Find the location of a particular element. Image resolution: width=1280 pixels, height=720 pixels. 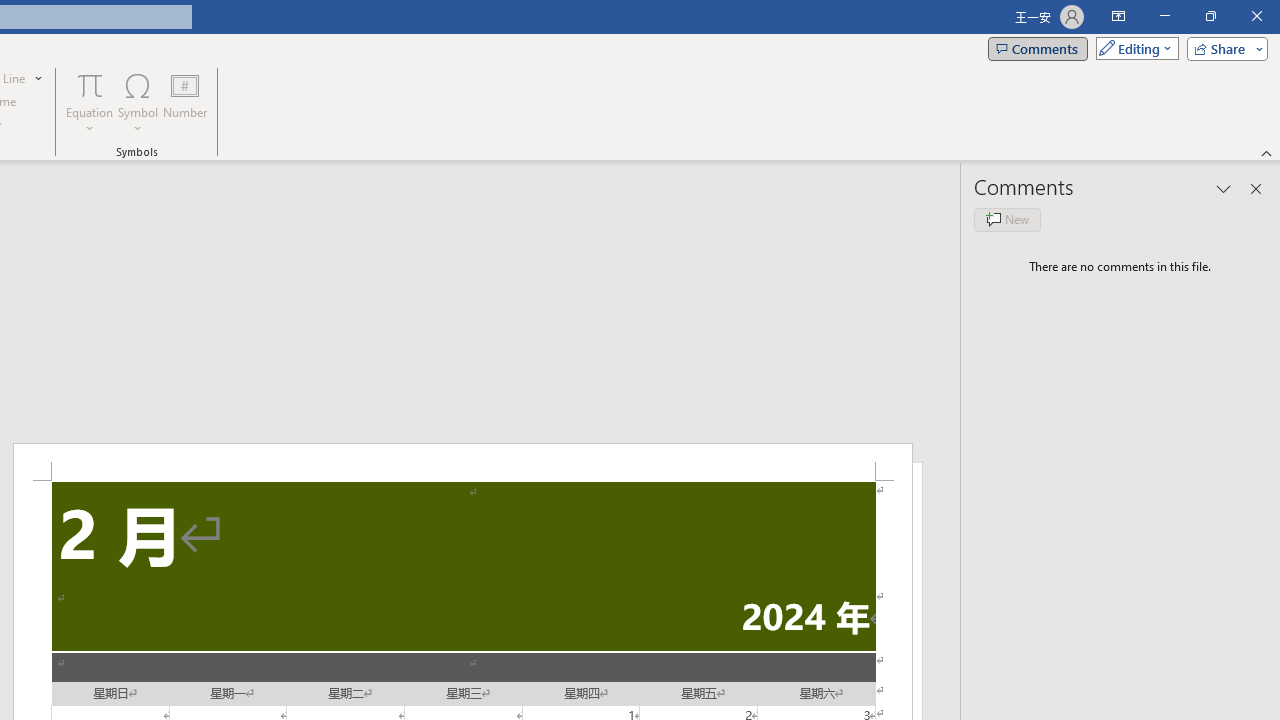

Equation is located at coordinates (90, 102).